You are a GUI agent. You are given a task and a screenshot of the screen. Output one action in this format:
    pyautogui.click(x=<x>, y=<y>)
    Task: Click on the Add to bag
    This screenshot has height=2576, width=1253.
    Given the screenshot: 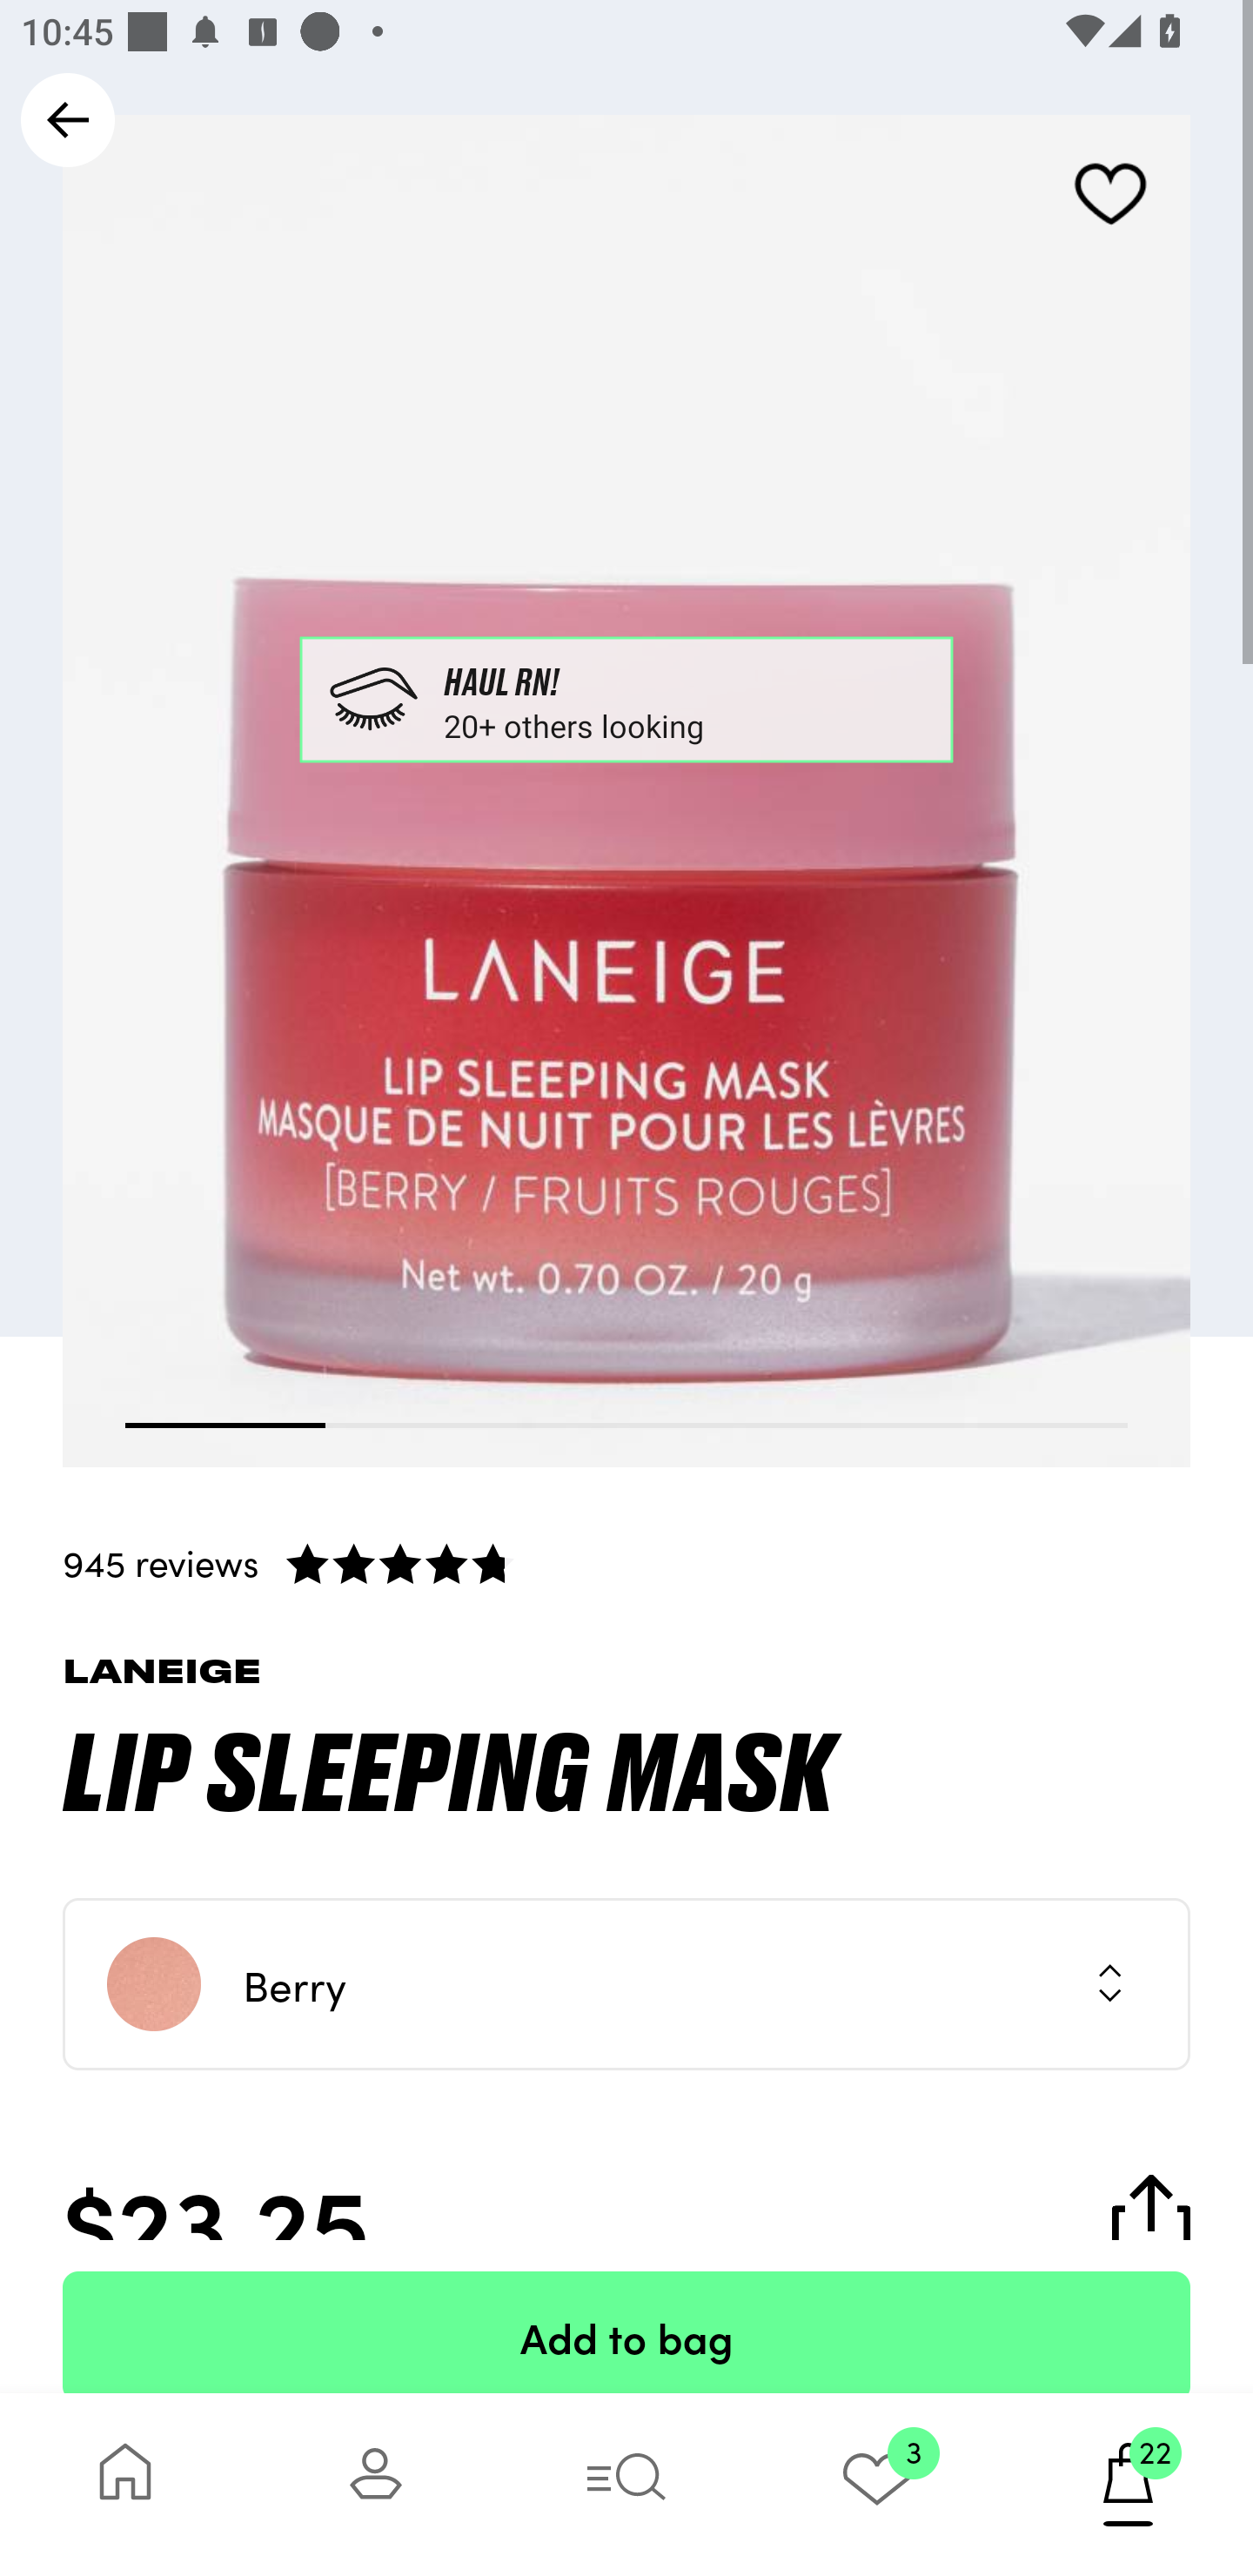 What is the action you would take?
    pyautogui.click(x=626, y=2332)
    